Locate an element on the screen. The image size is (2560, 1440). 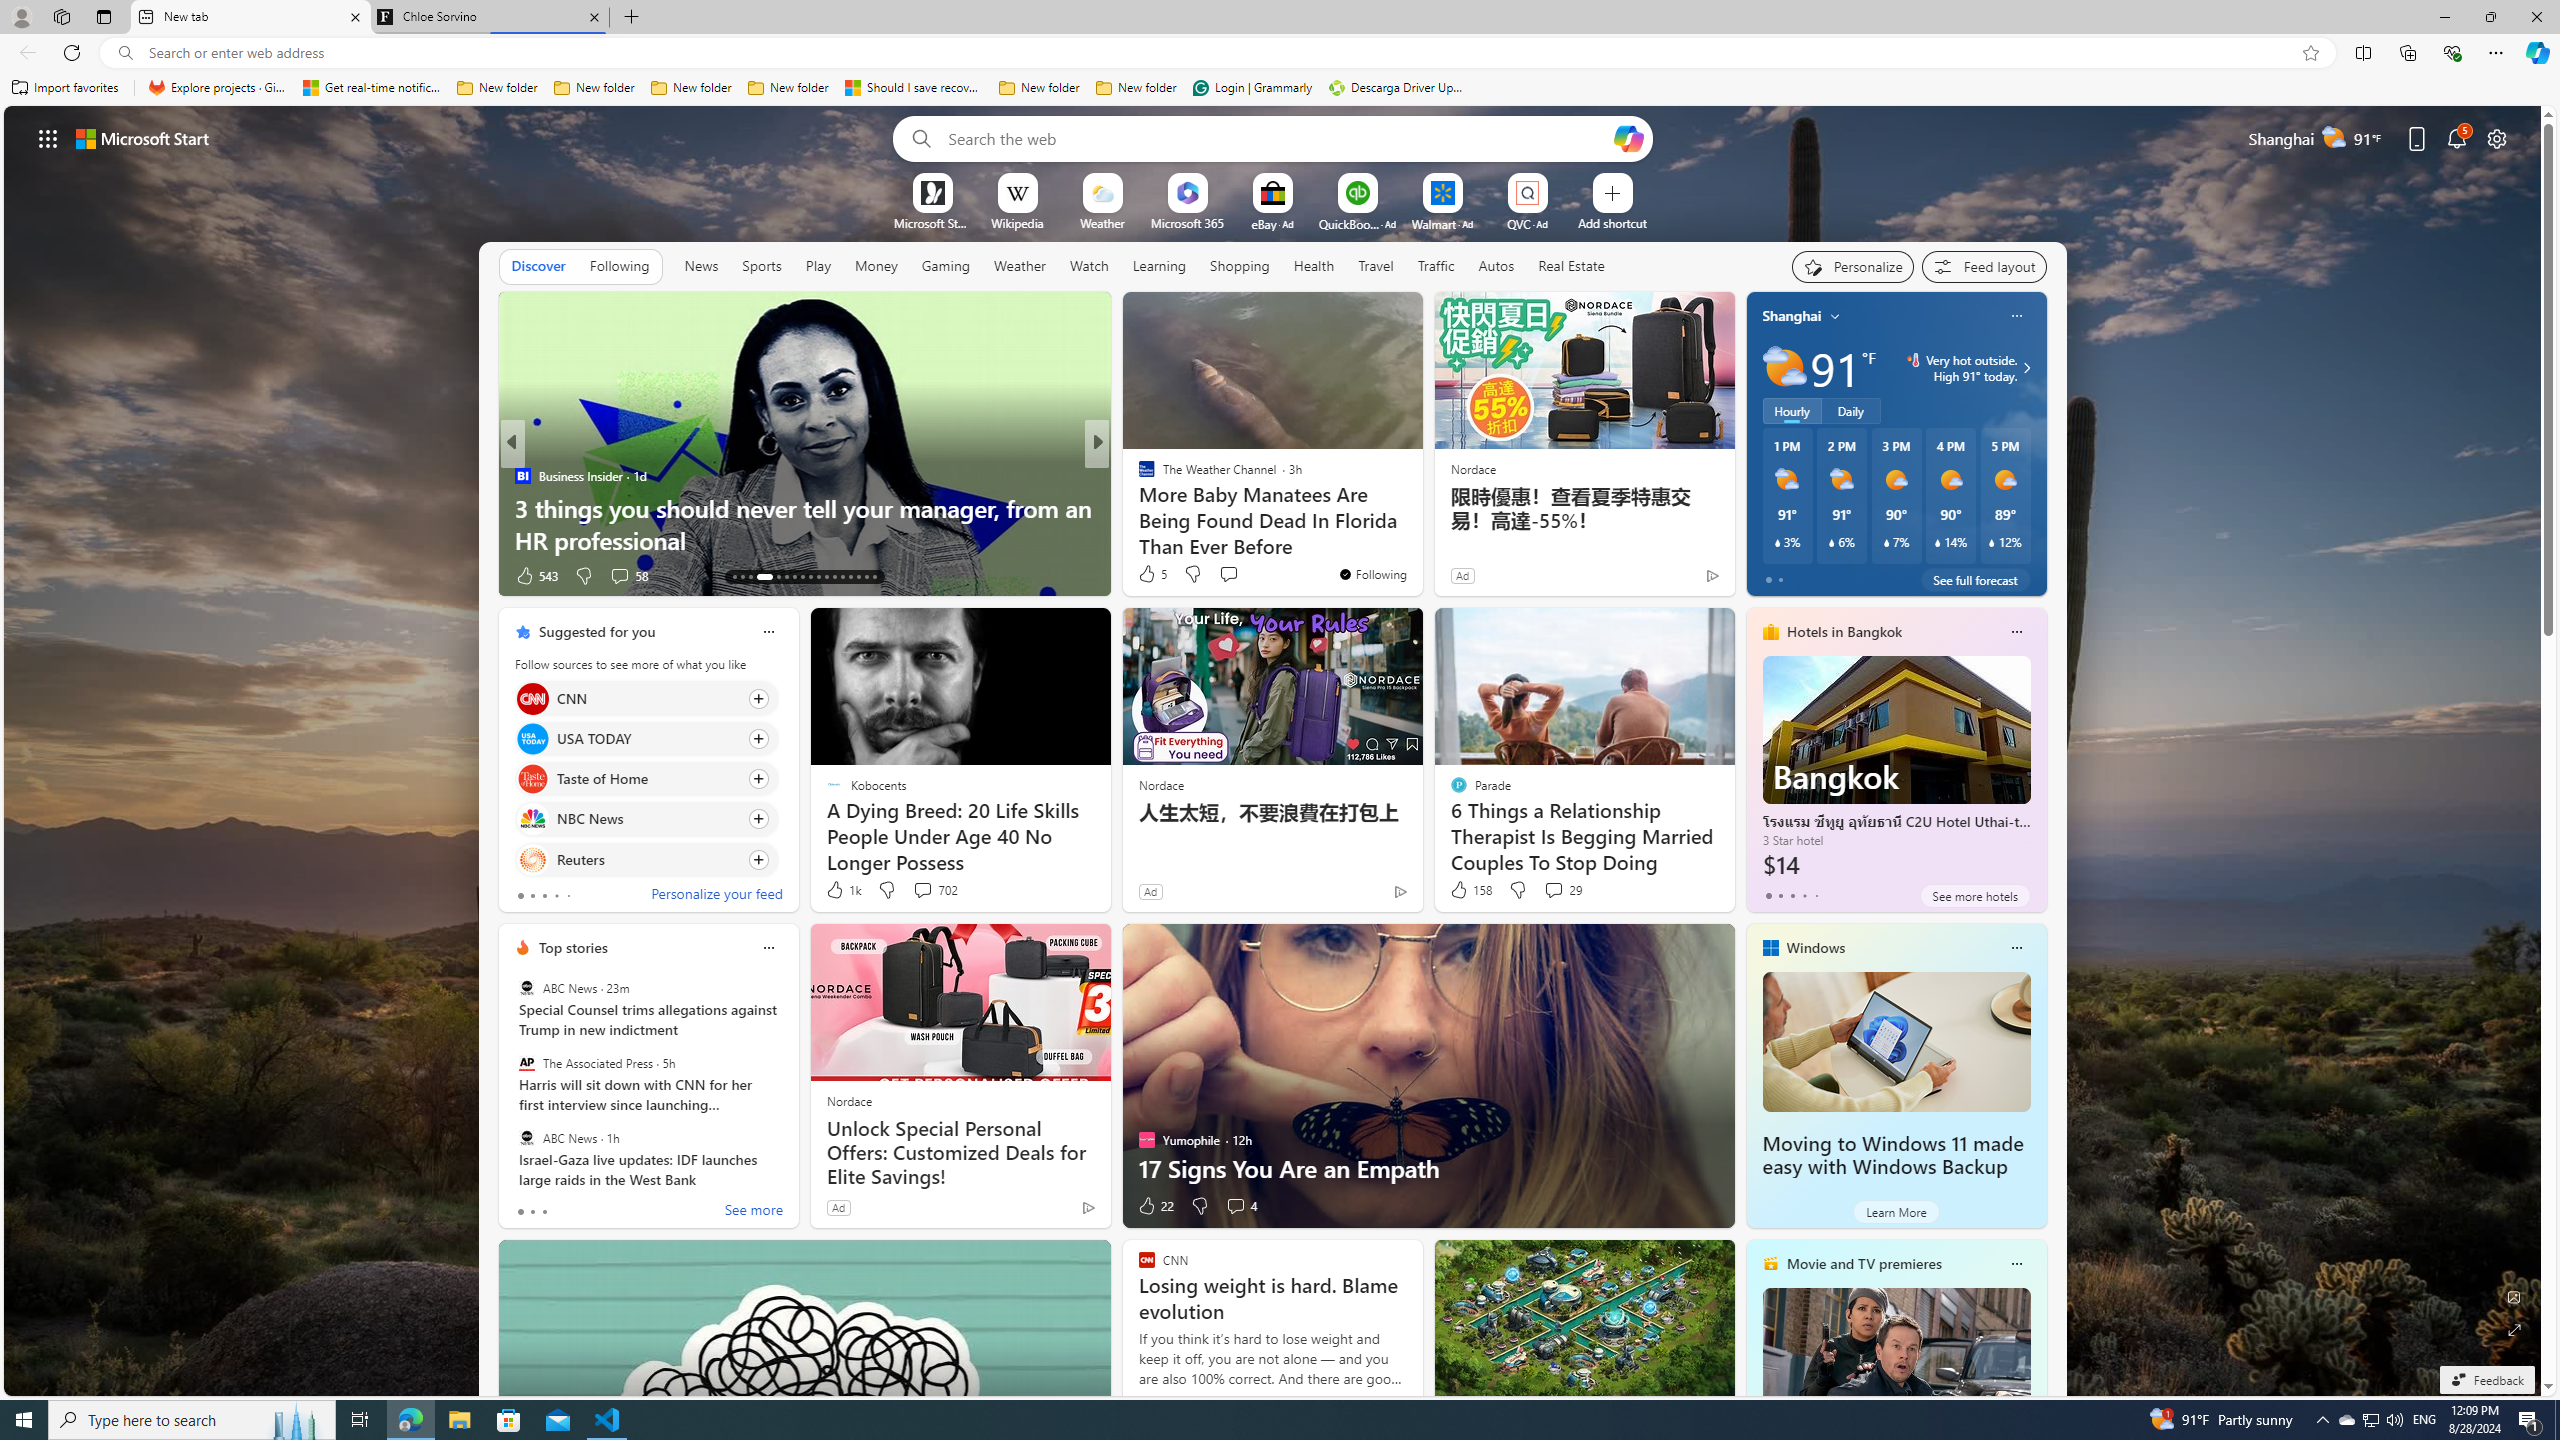
See more hotels is located at coordinates (1975, 896).